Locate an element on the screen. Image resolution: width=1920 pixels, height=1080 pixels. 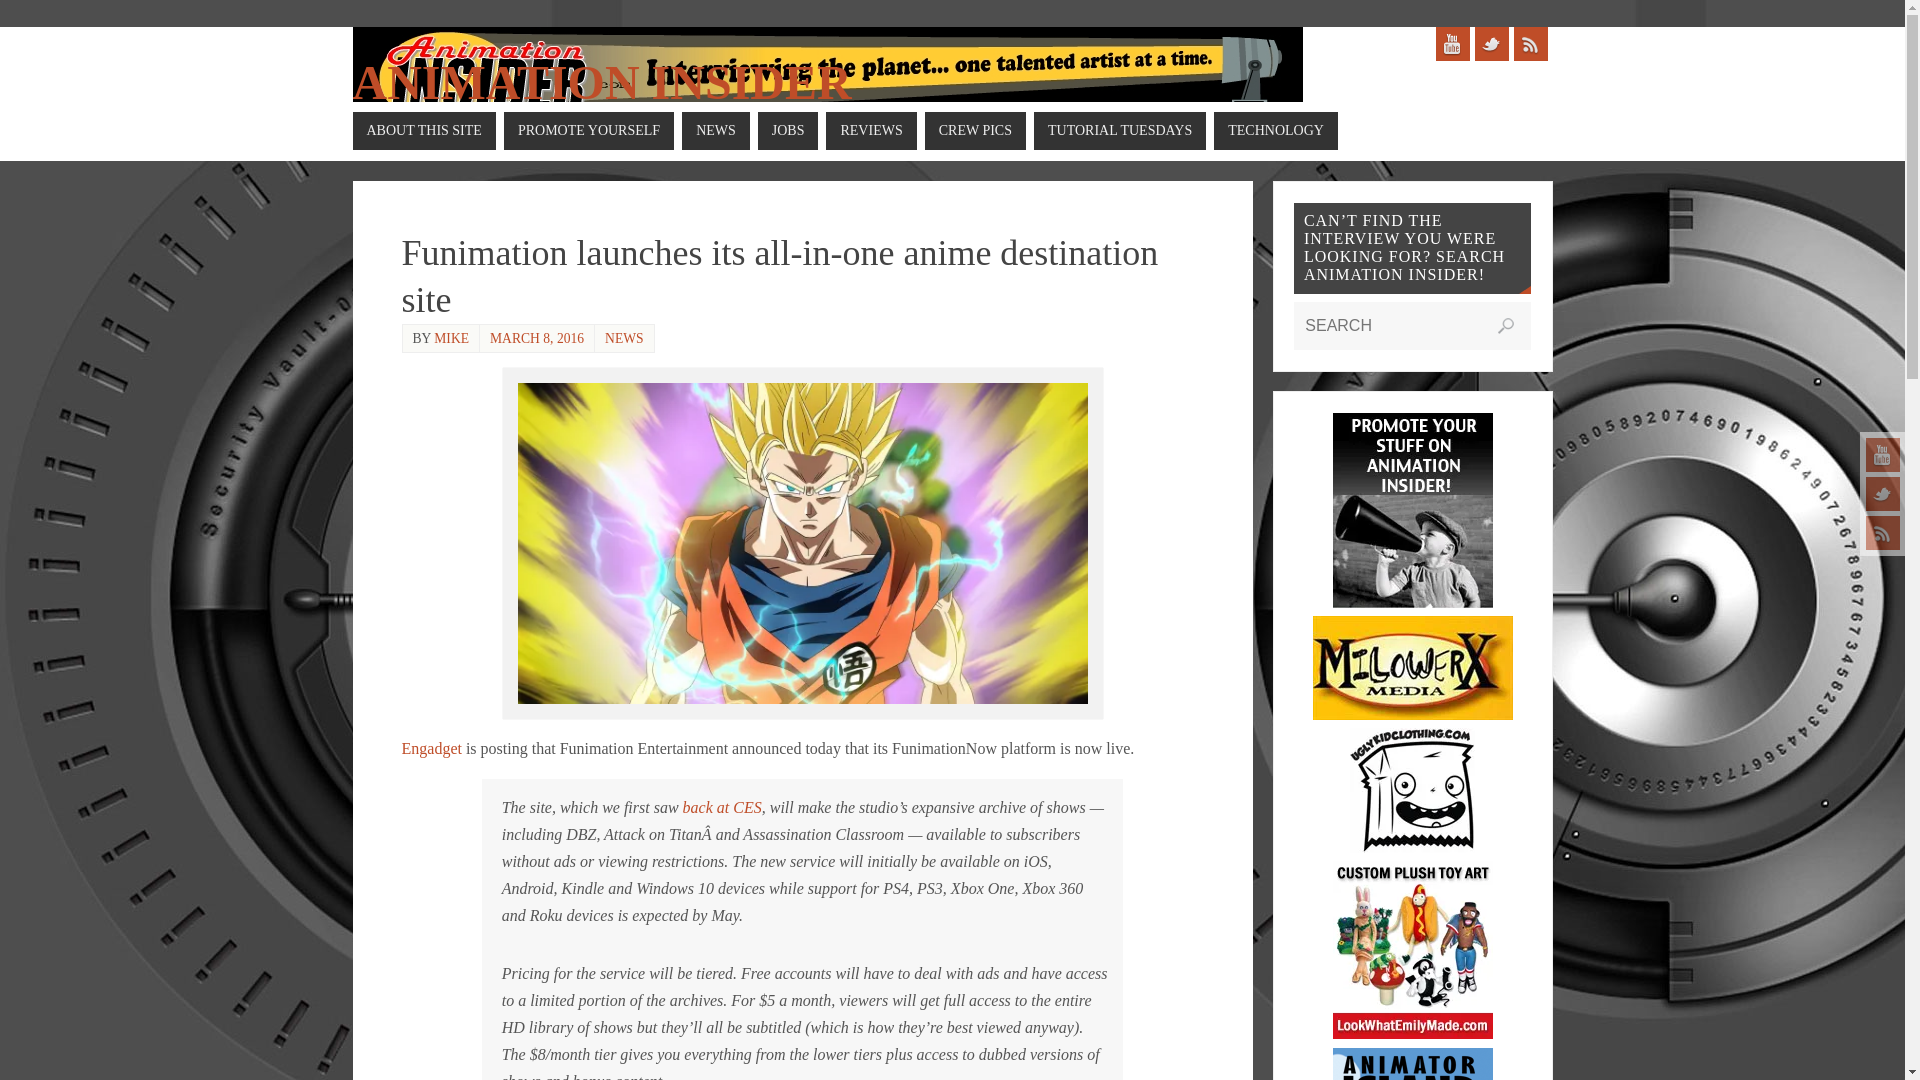
NEWS is located at coordinates (624, 338).